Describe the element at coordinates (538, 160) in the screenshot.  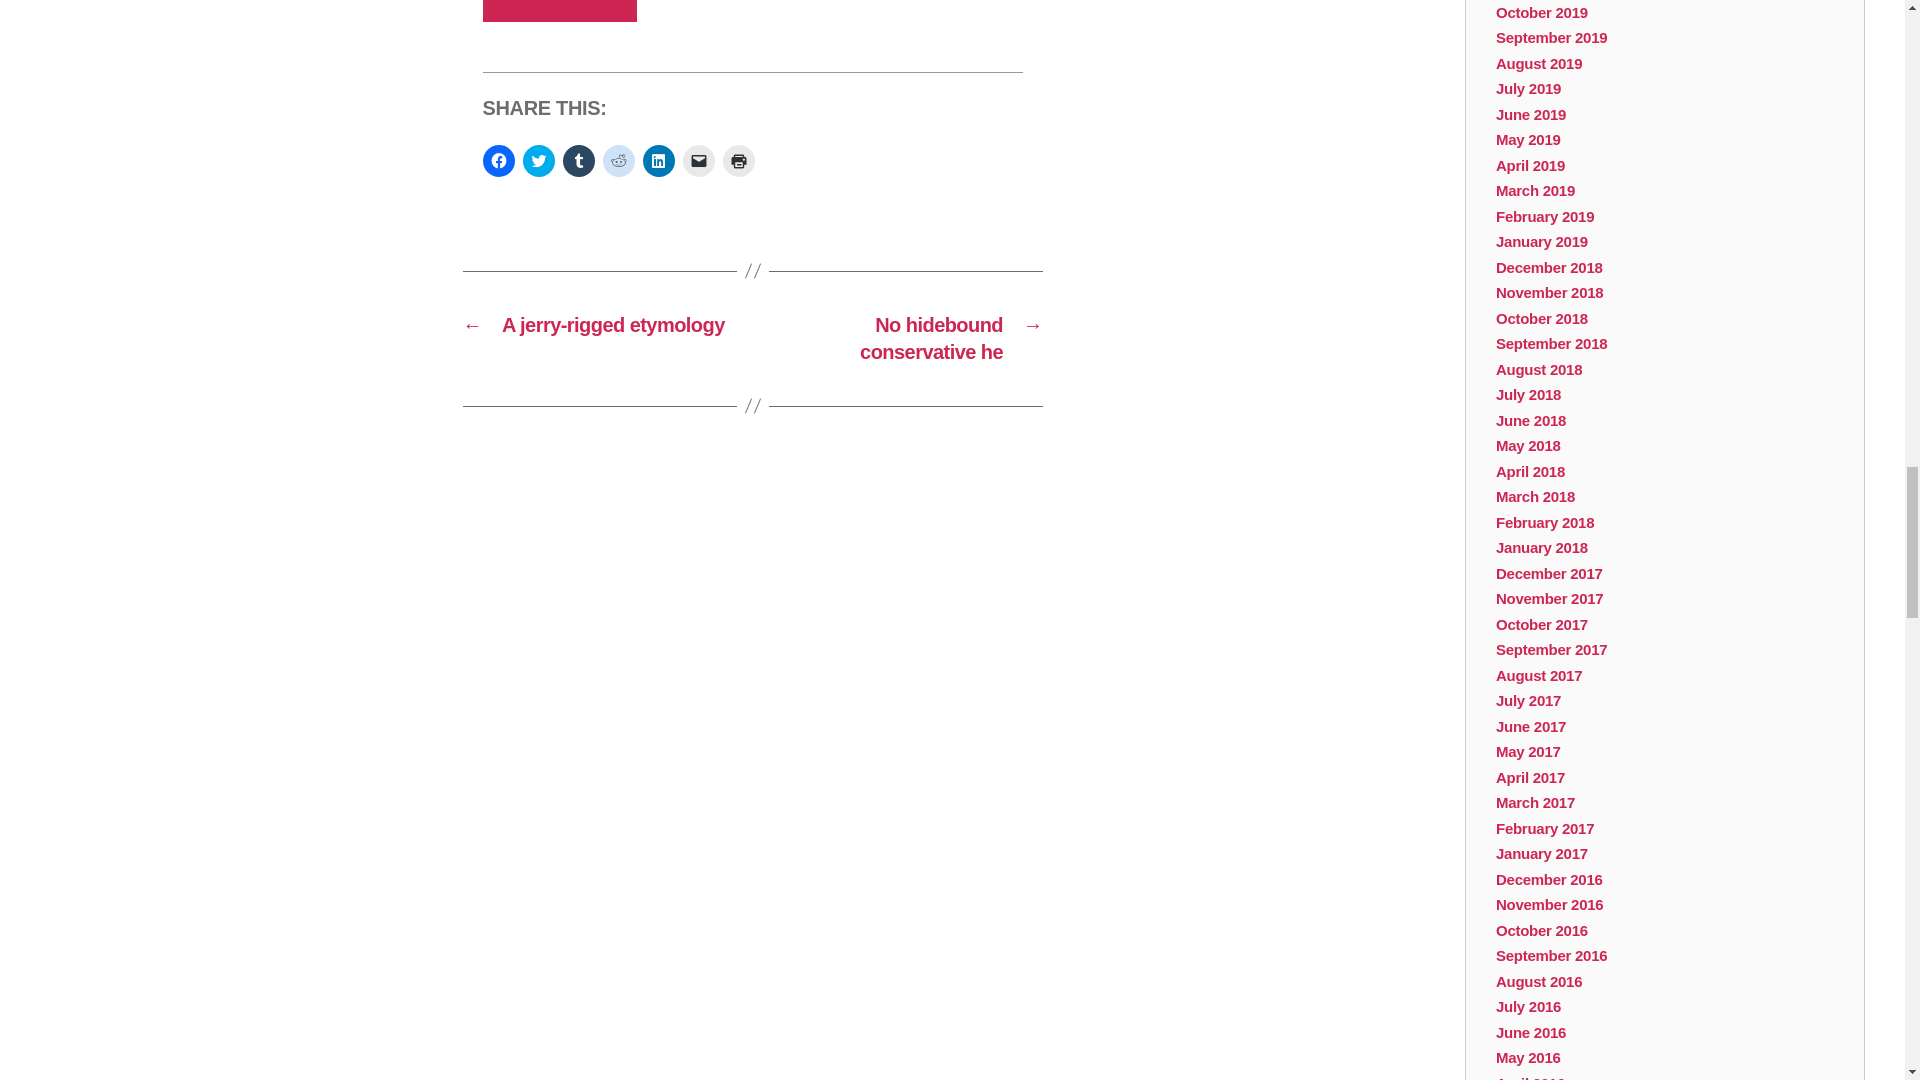
I see `Click to share on Twitter` at that location.